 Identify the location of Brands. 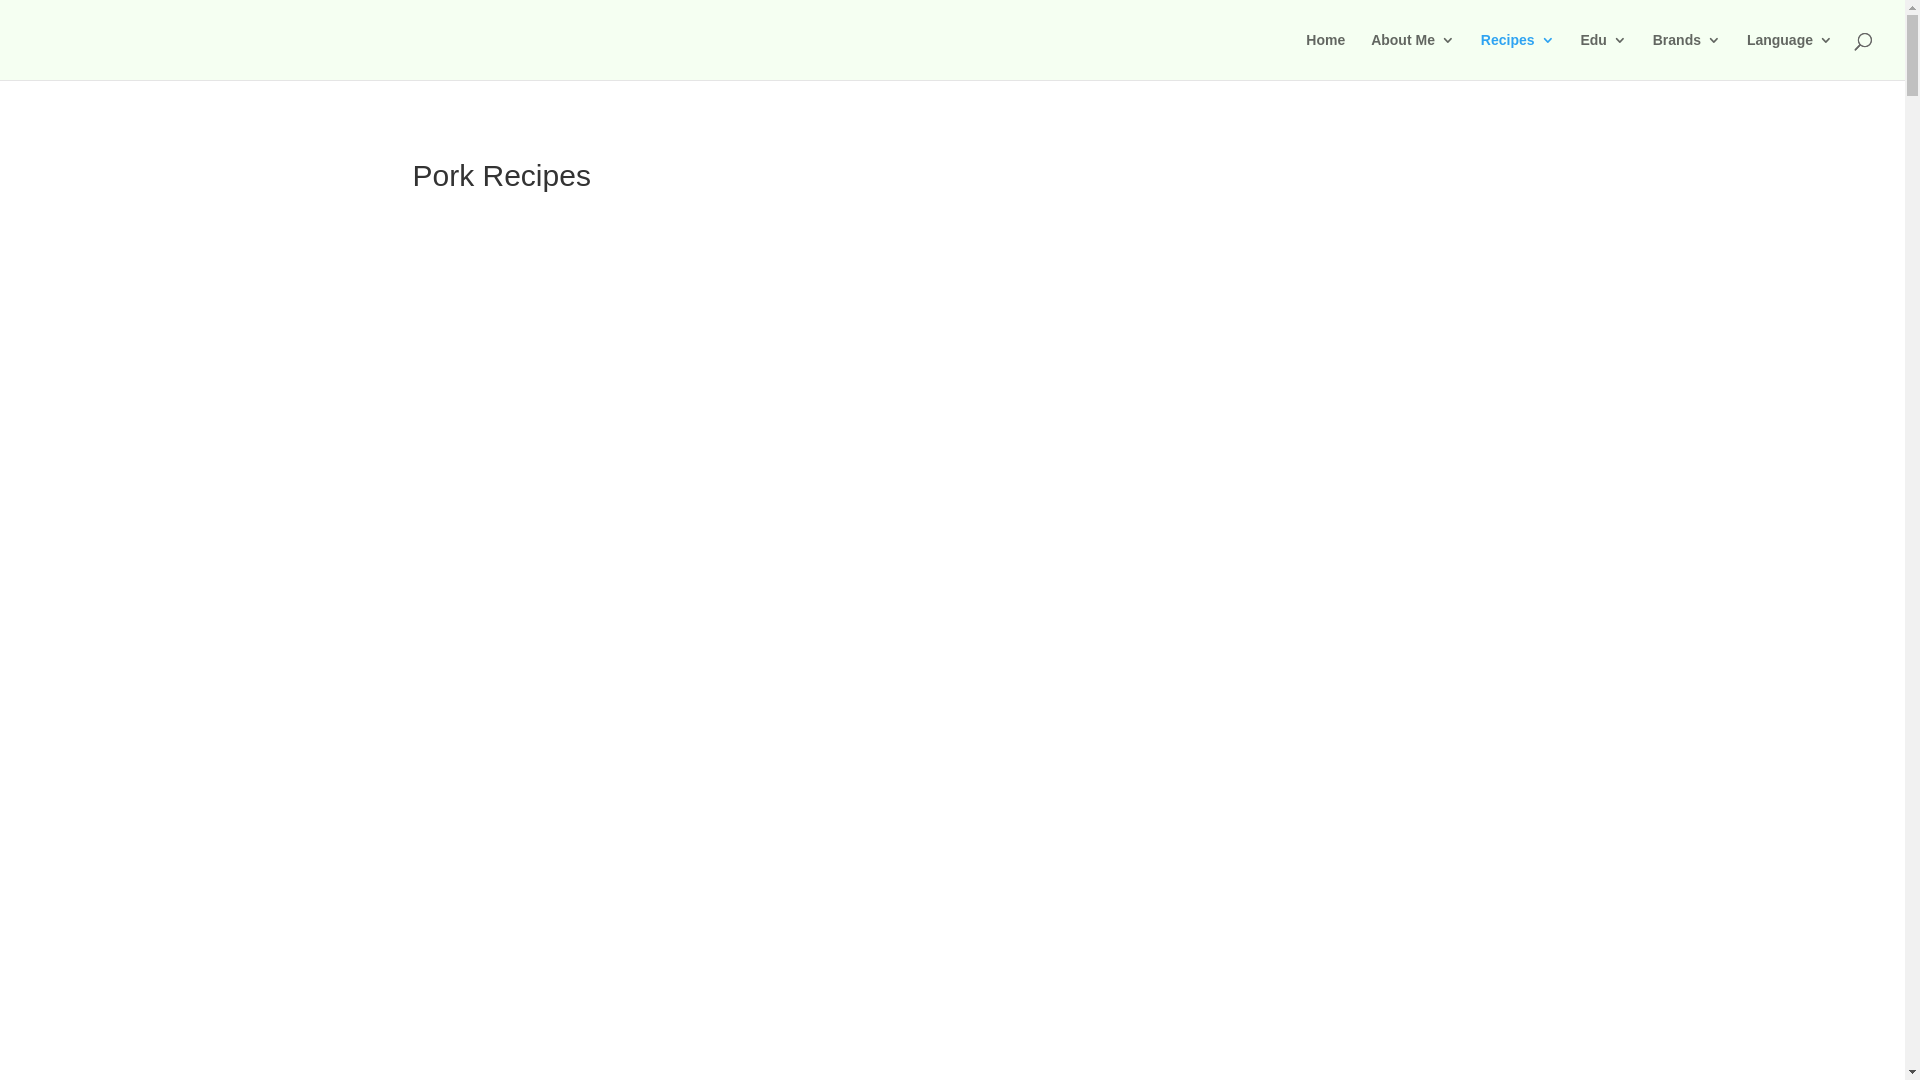
(1687, 56).